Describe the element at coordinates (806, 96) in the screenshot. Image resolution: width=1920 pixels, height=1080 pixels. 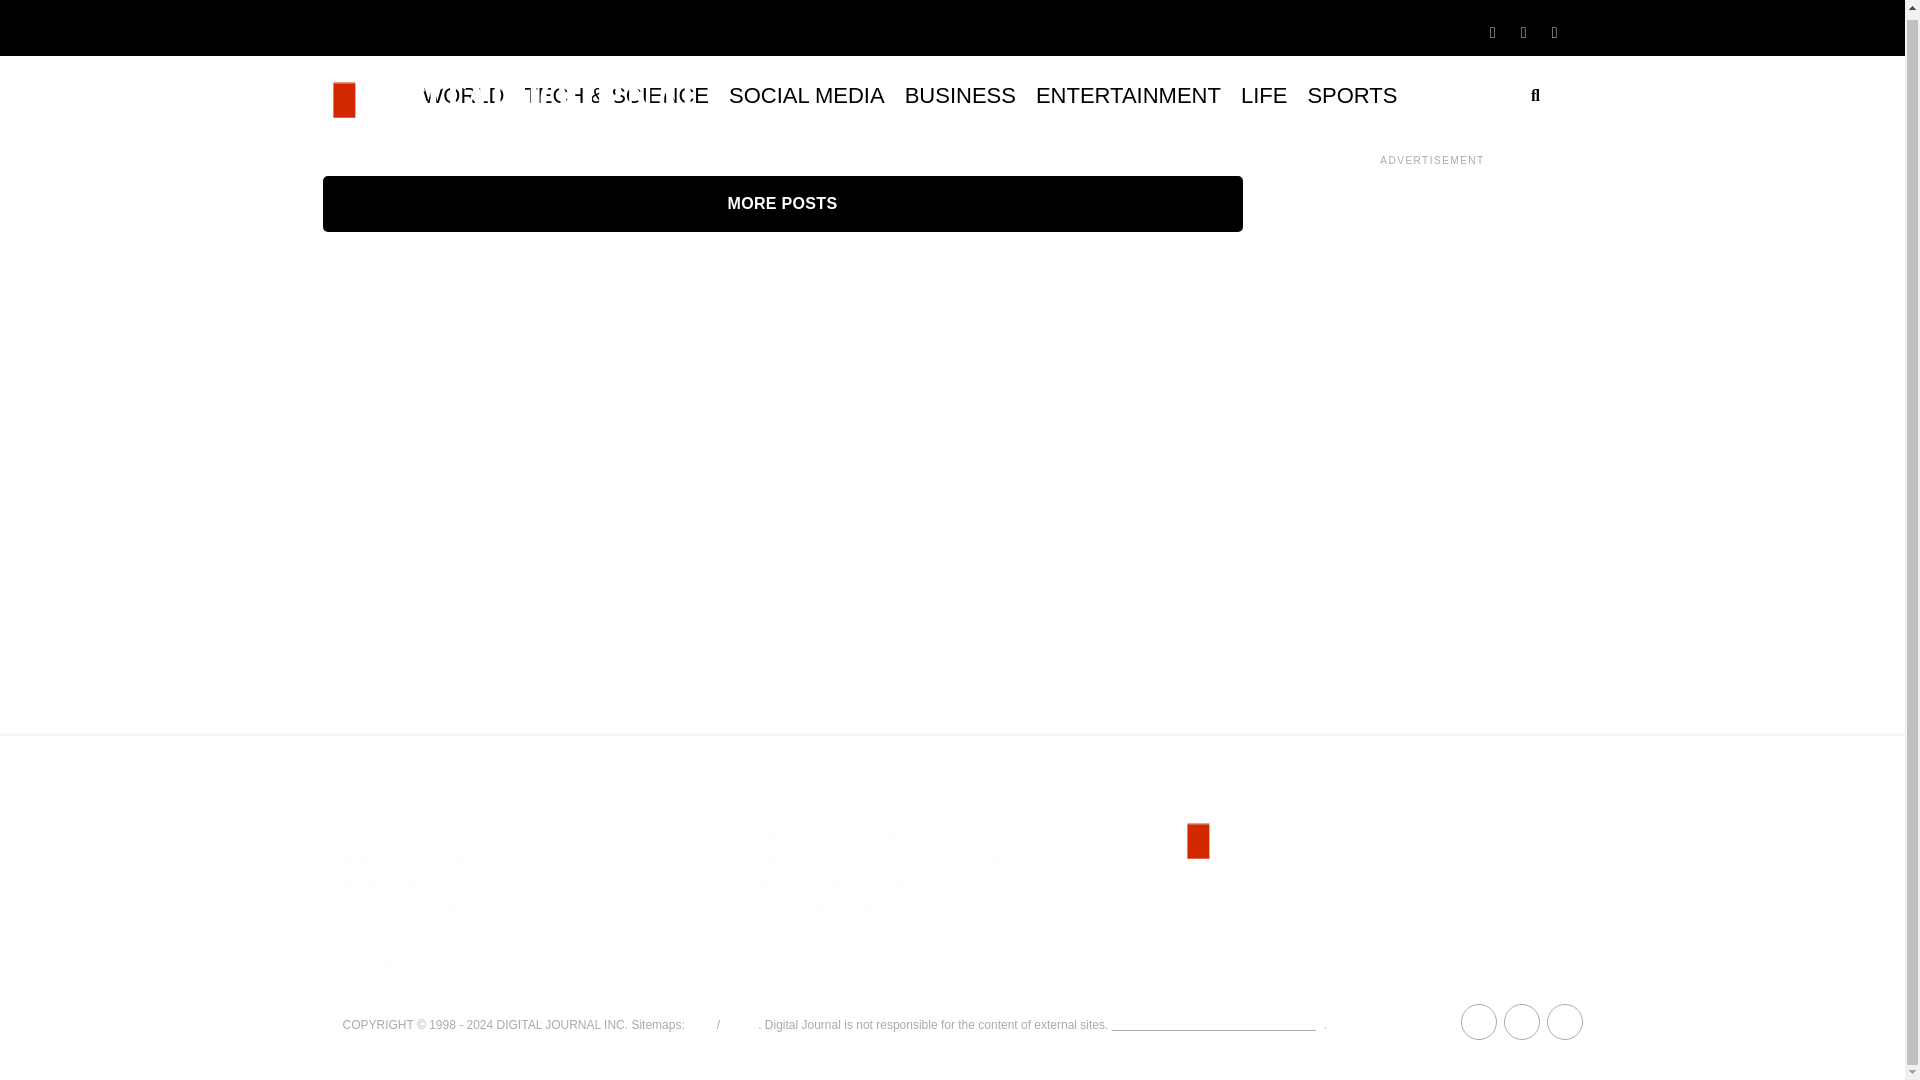
I see `SOCIAL MEDIA` at that location.